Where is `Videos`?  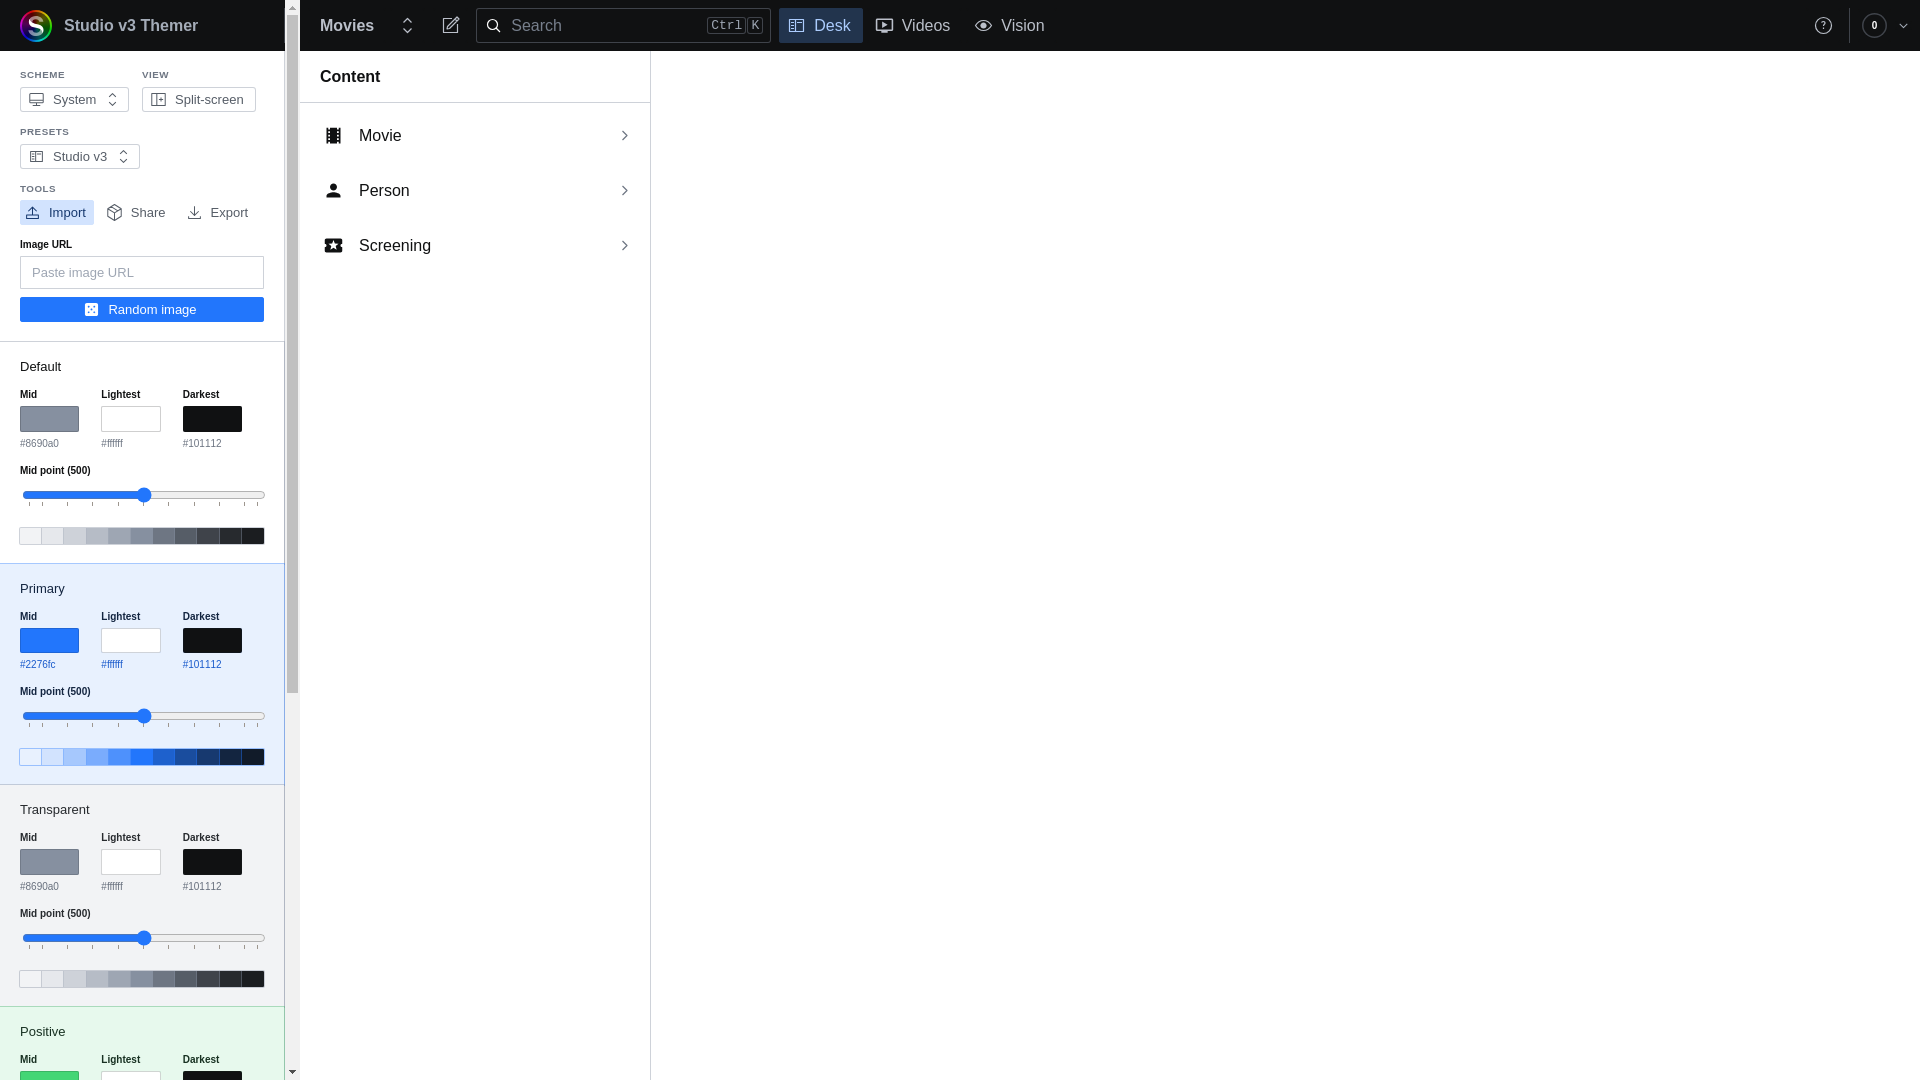
Videos is located at coordinates (915, 26).